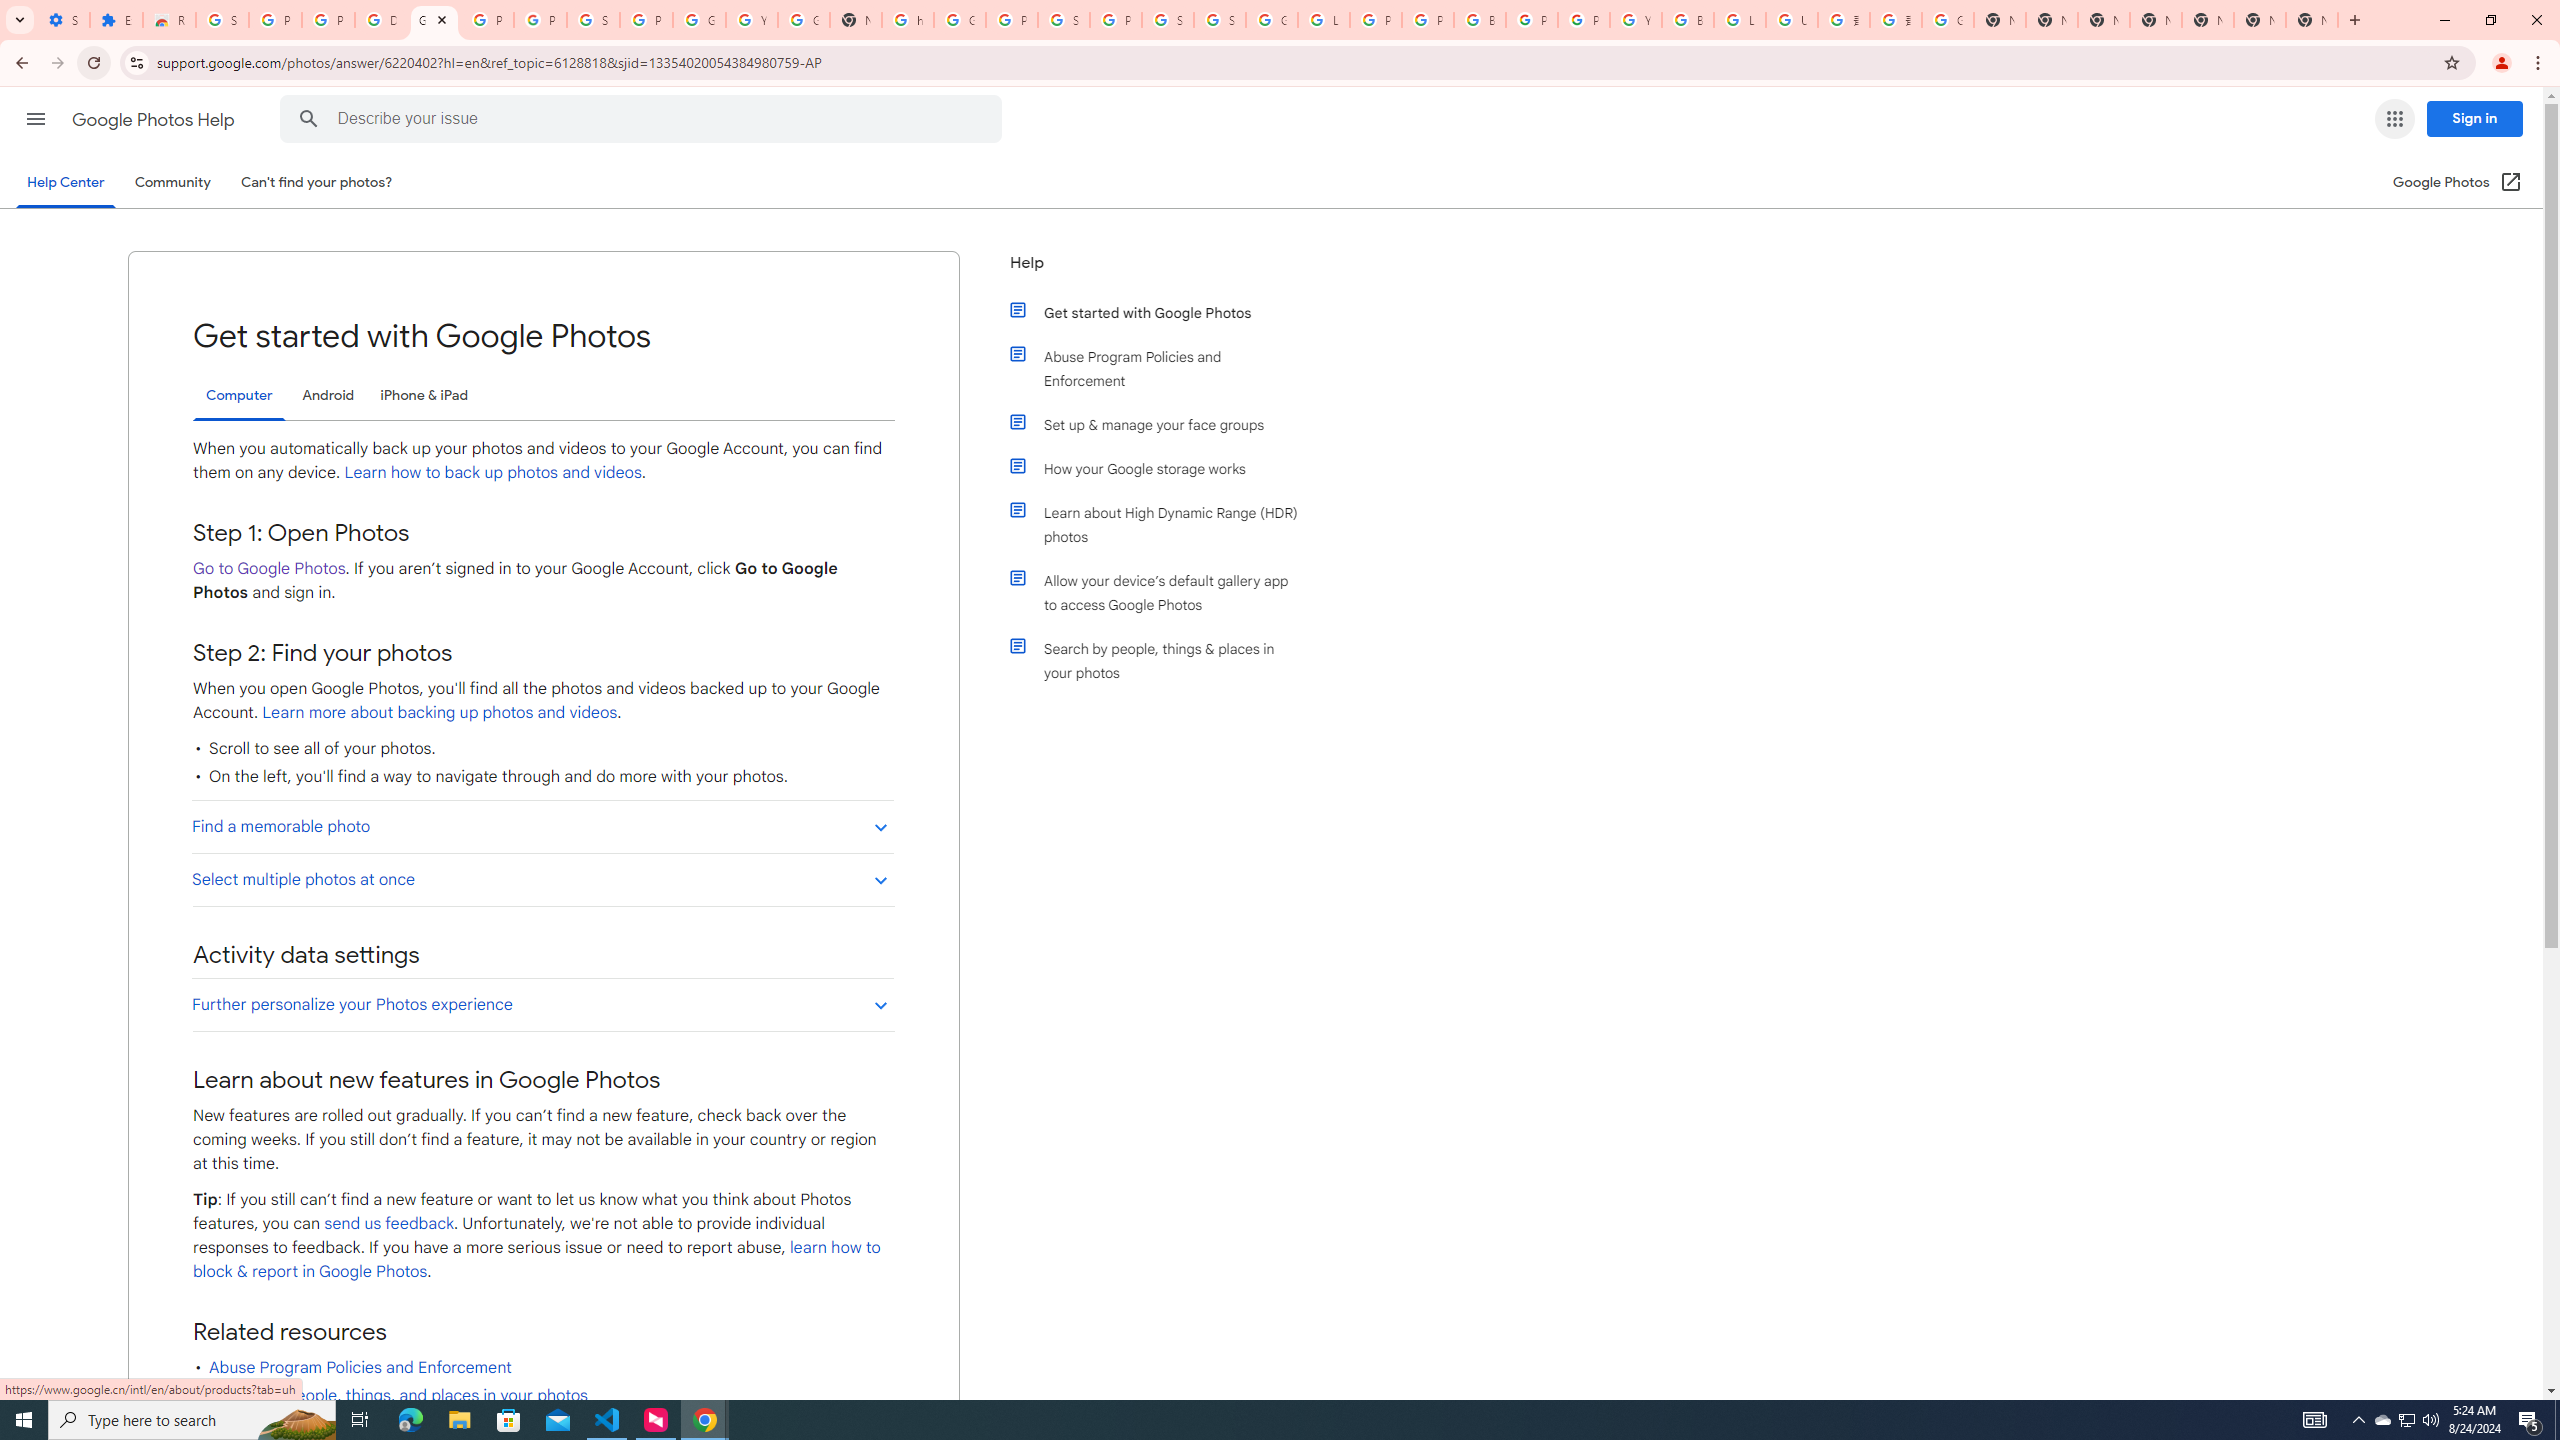 The width and height of the screenshot is (2560, 1440). Describe the element at coordinates (644, 119) in the screenshot. I see `Describe your issue` at that location.